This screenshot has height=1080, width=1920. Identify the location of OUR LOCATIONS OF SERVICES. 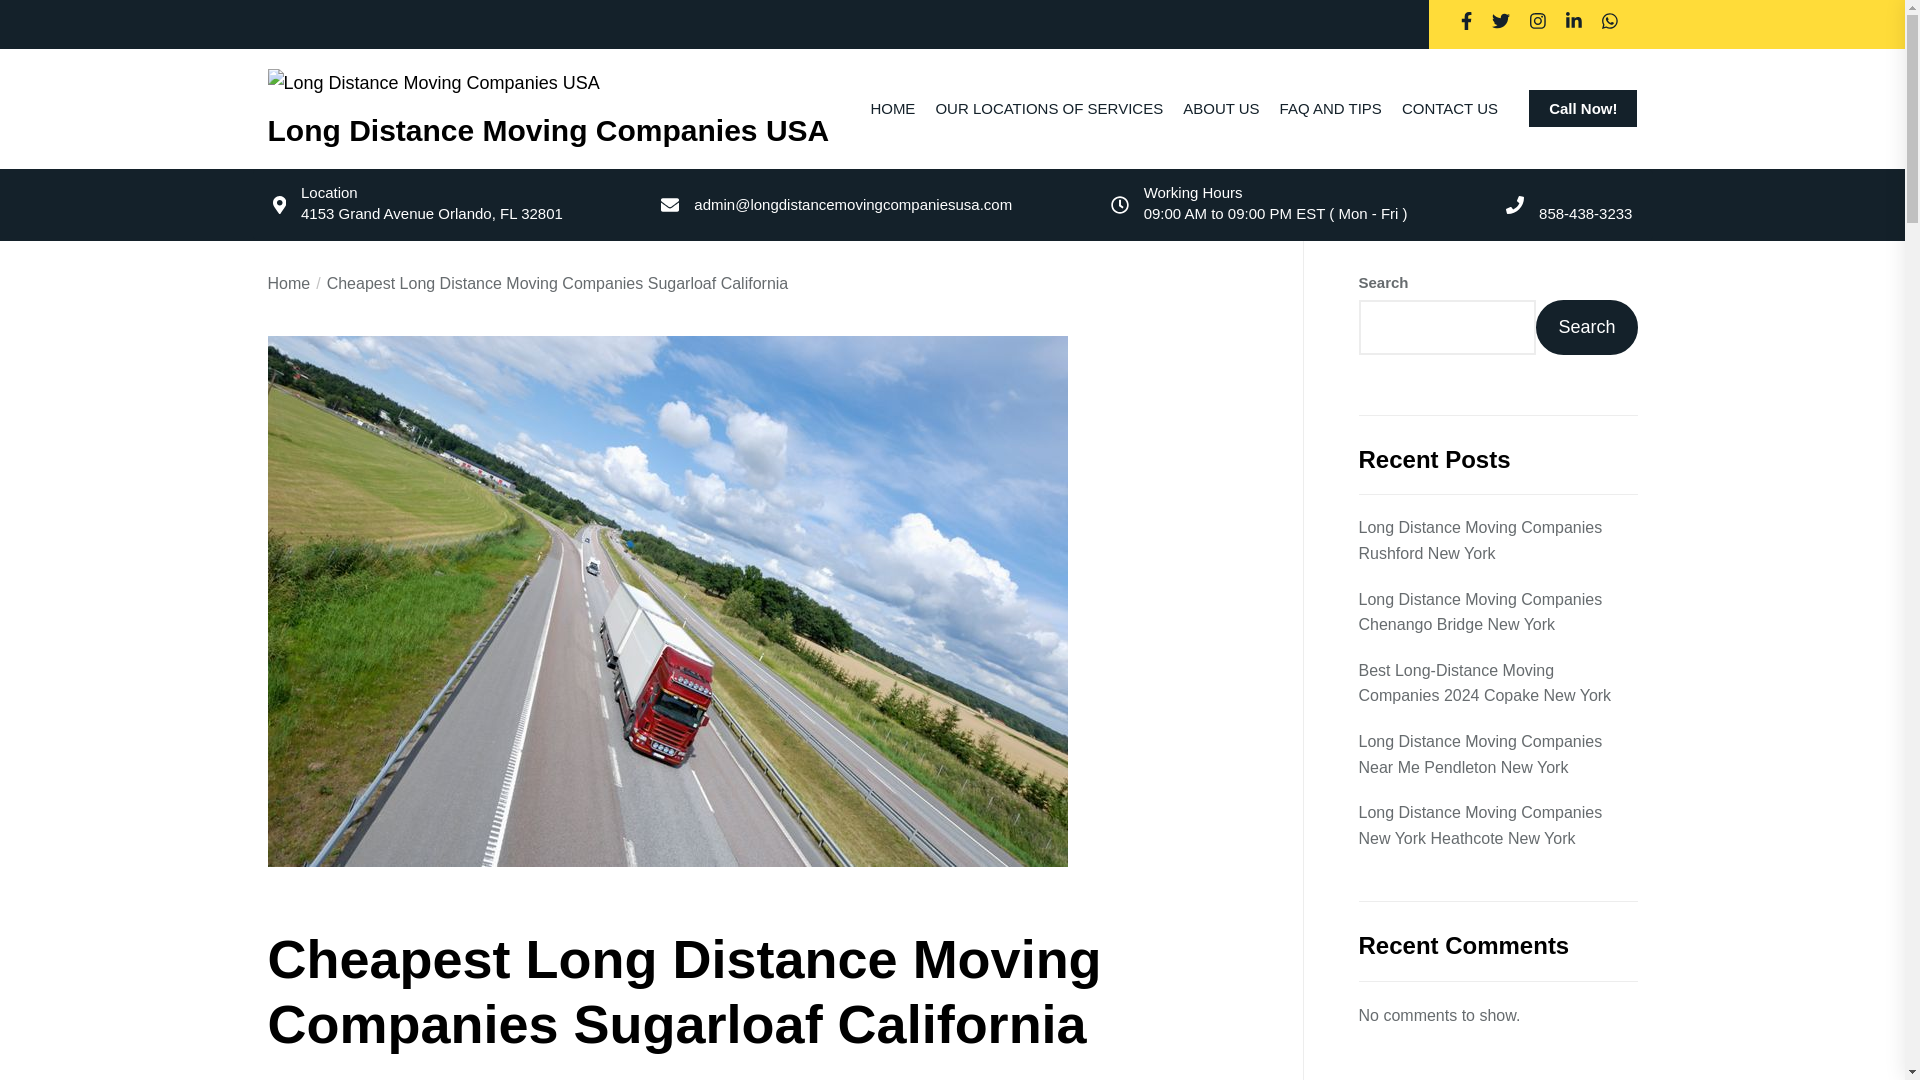
(1049, 108).